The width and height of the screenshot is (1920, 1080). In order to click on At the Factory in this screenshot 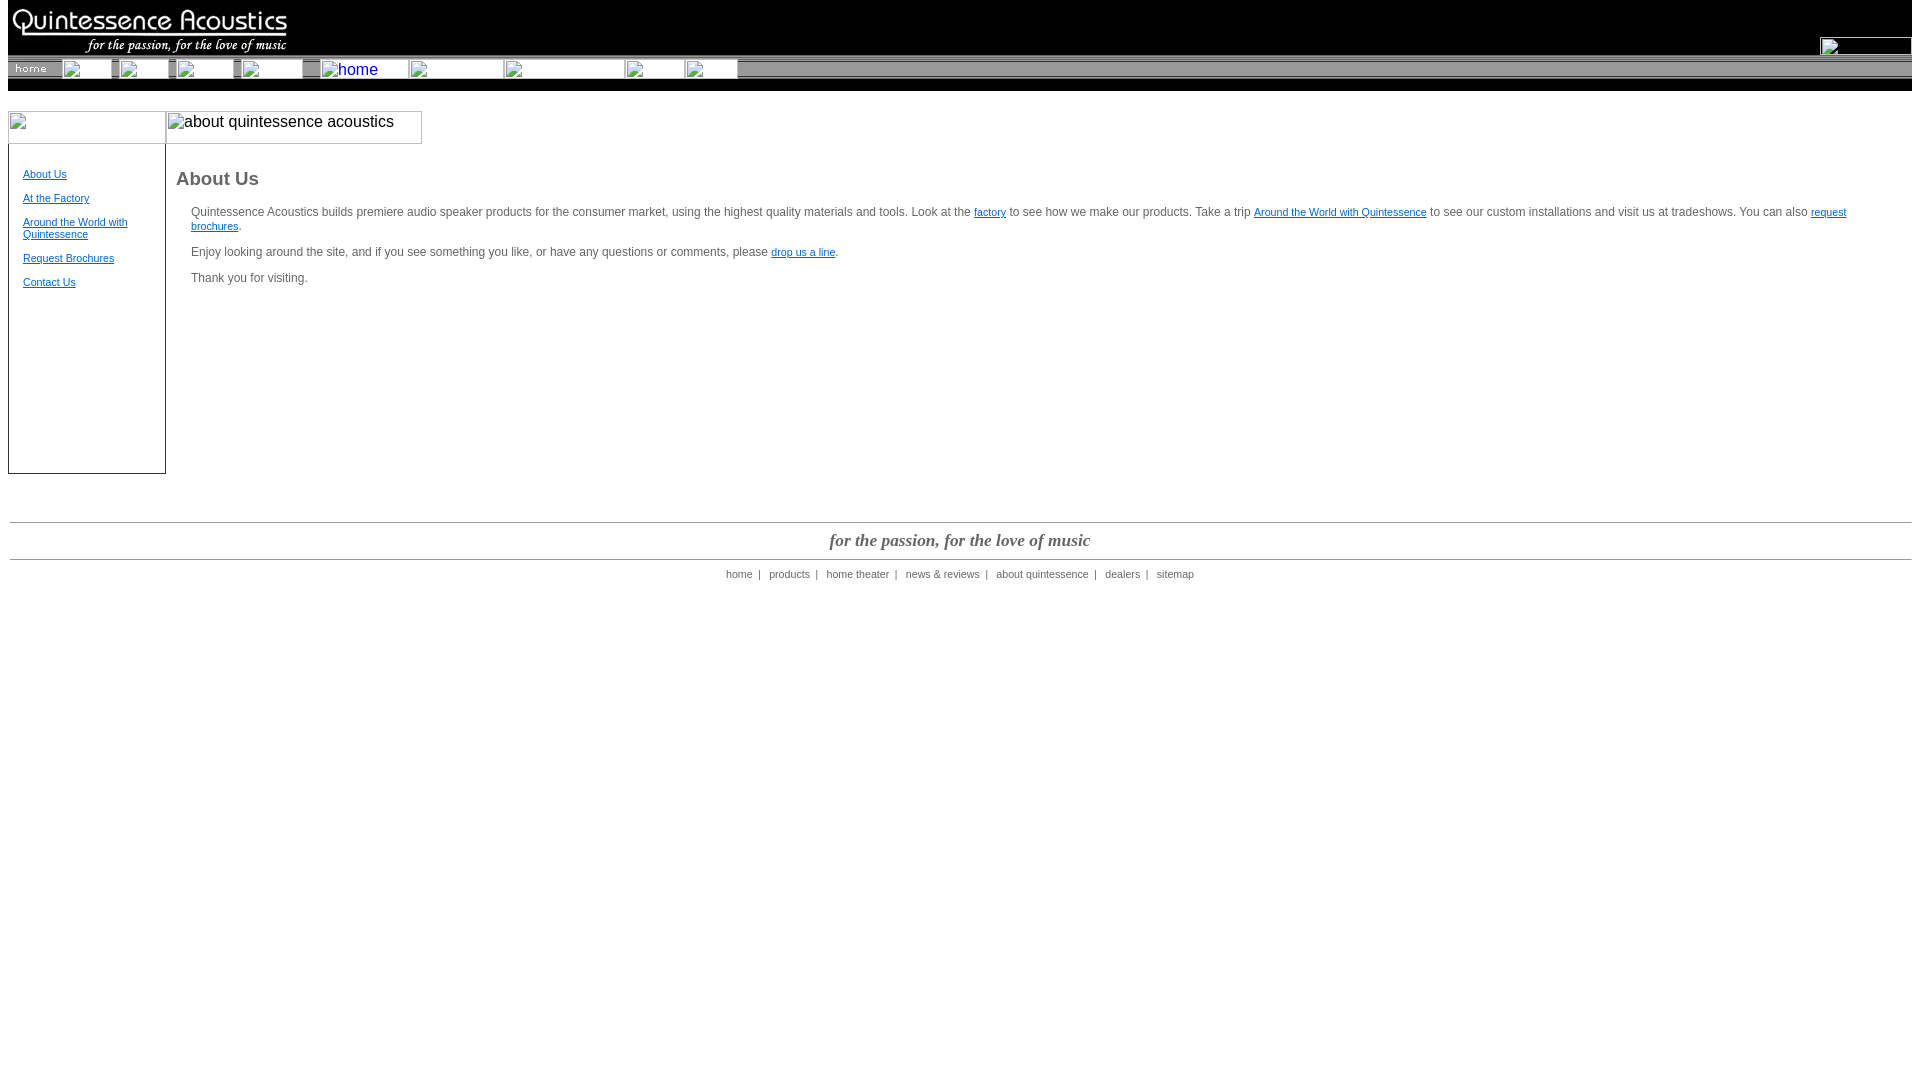, I will do `click(56, 198)`.